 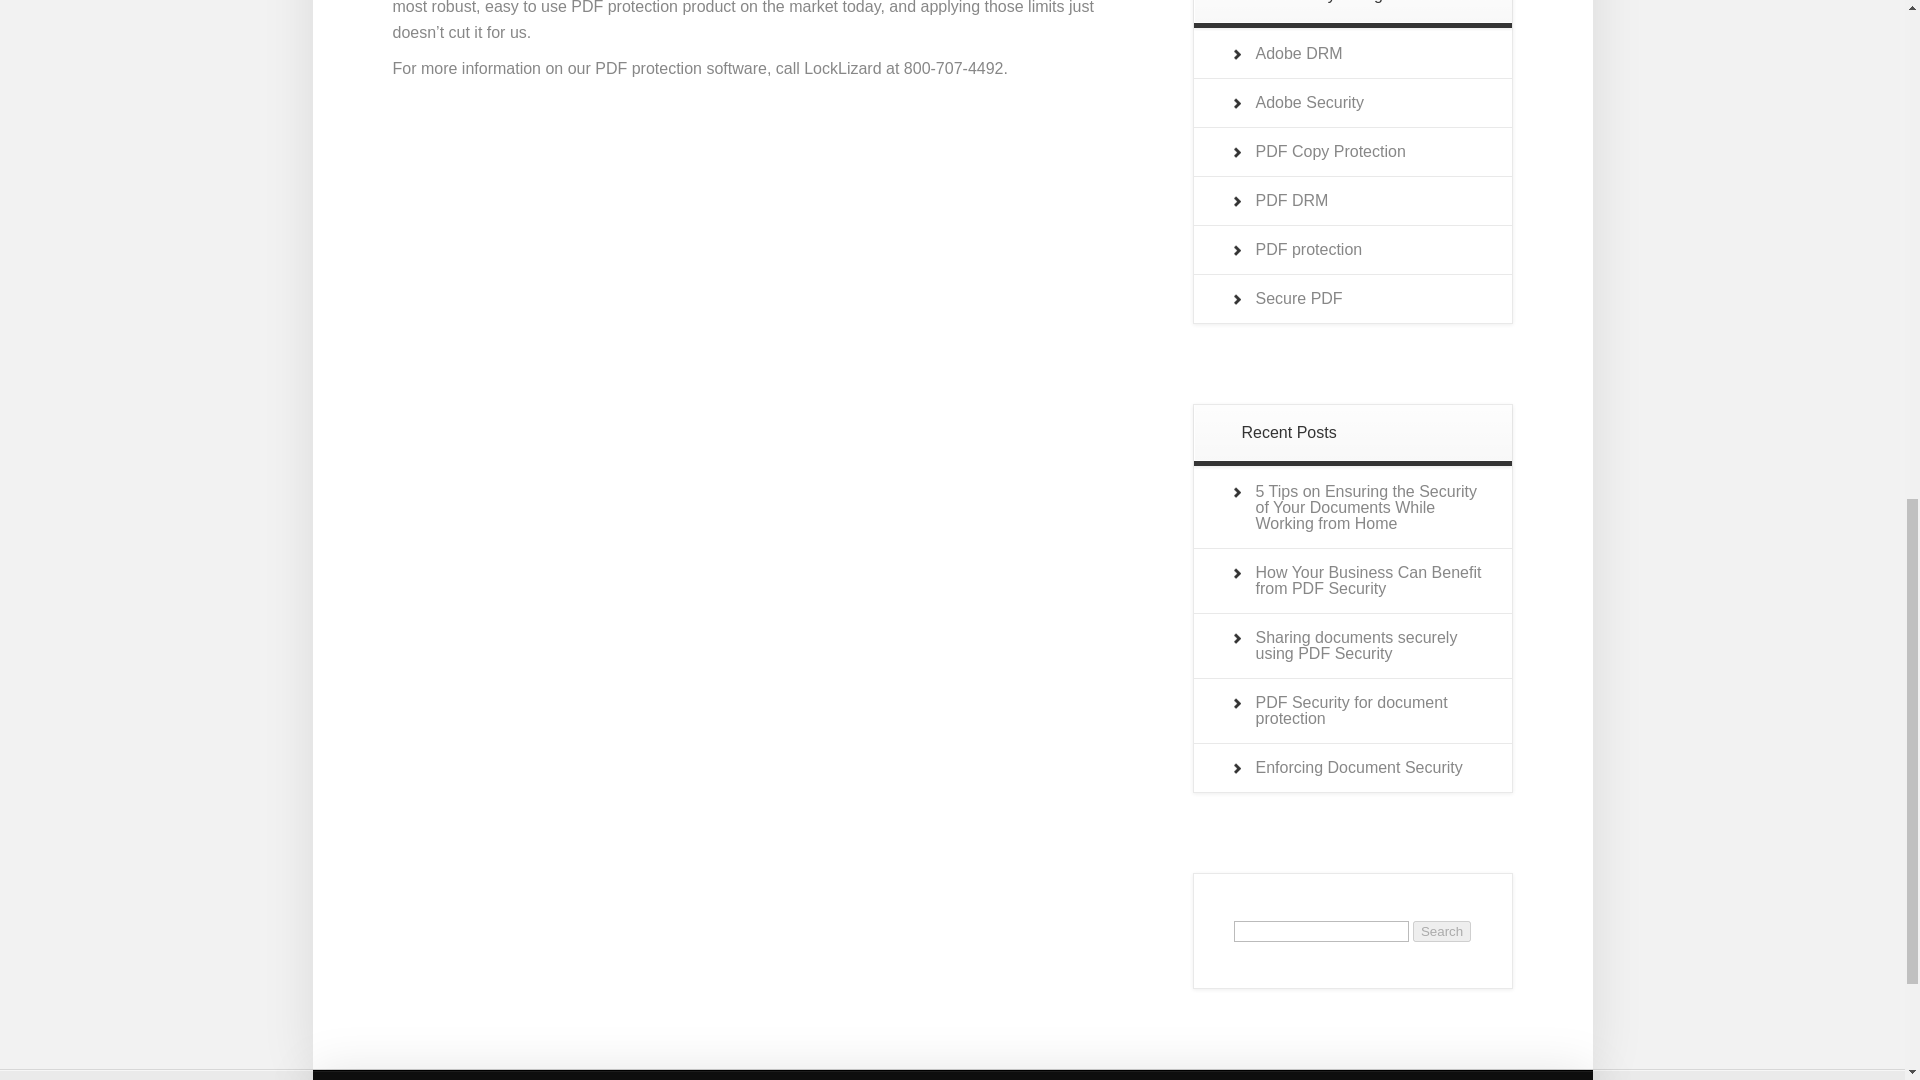 What do you see at coordinates (1309, 249) in the screenshot?
I see `Adobe Security` at bounding box center [1309, 249].